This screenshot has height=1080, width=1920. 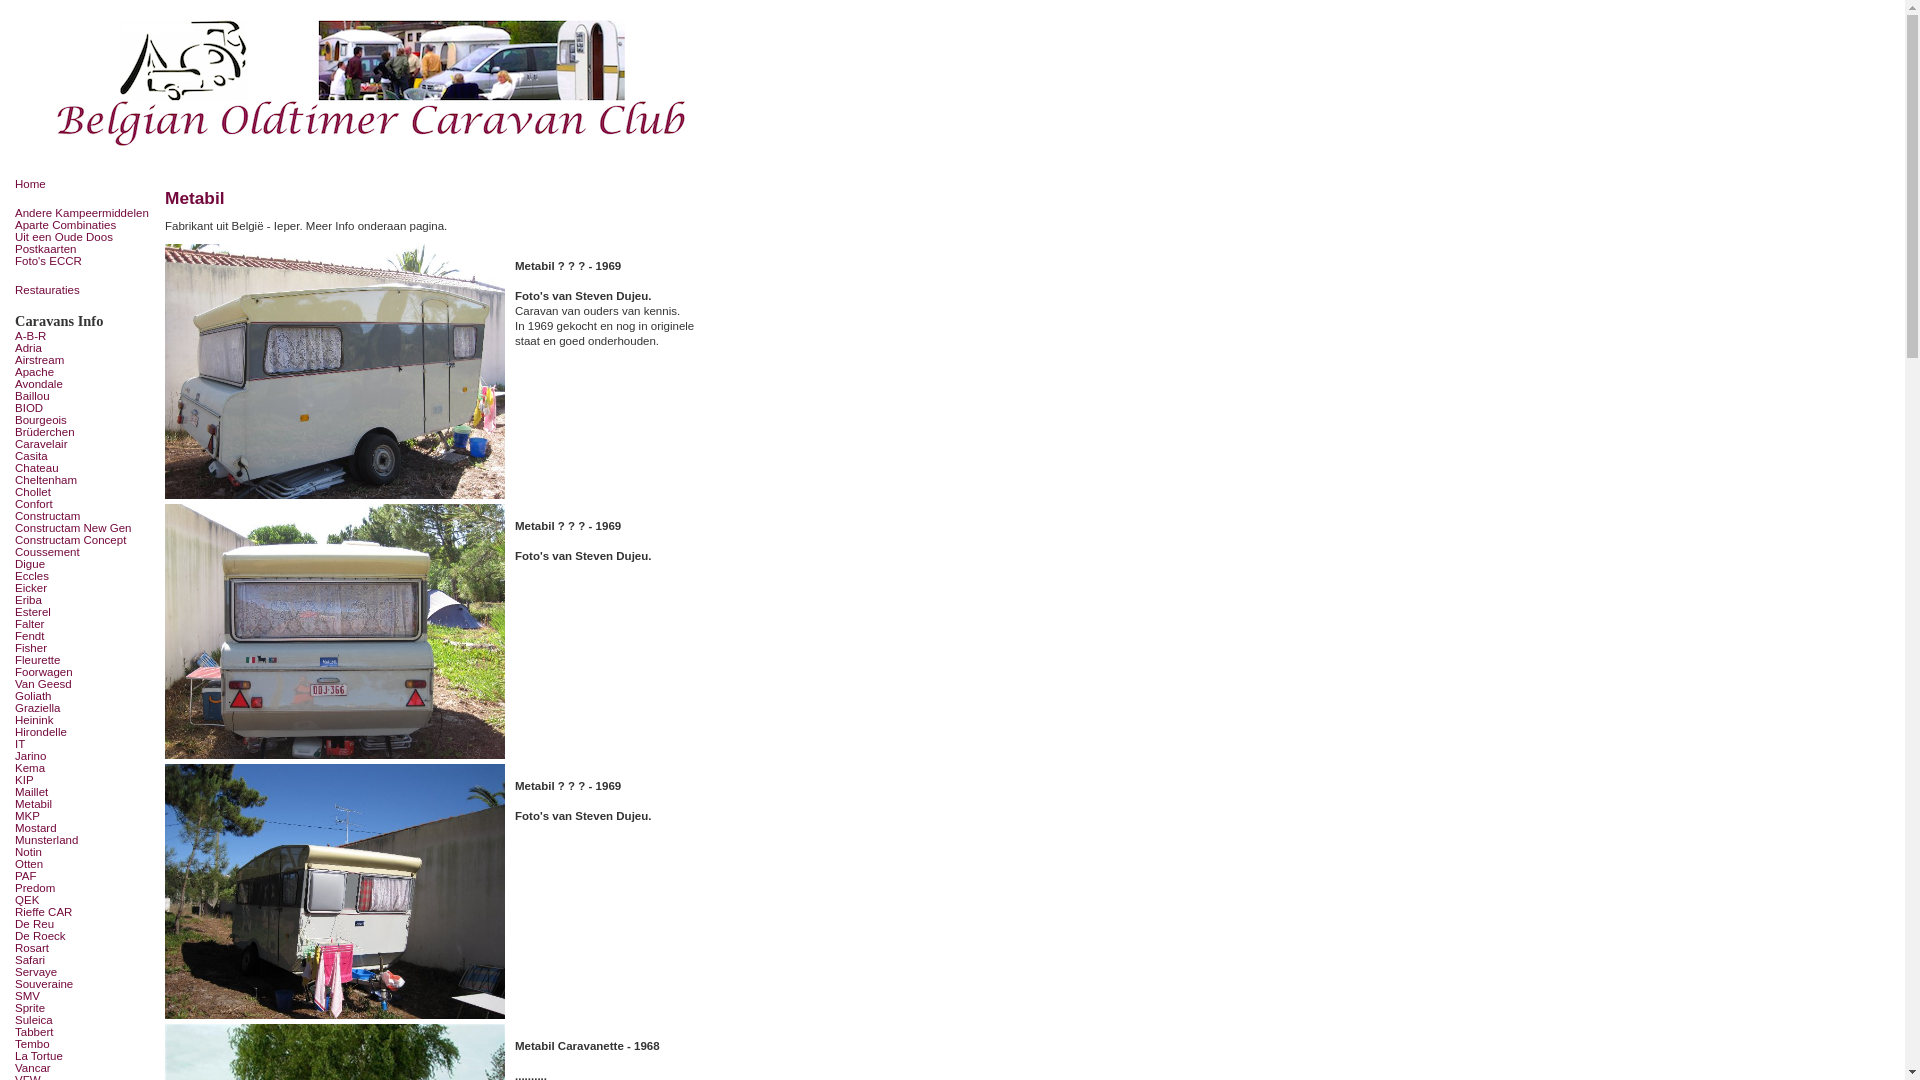 What do you see at coordinates (85, 840) in the screenshot?
I see `Munsterland` at bounding box center [85, 840].